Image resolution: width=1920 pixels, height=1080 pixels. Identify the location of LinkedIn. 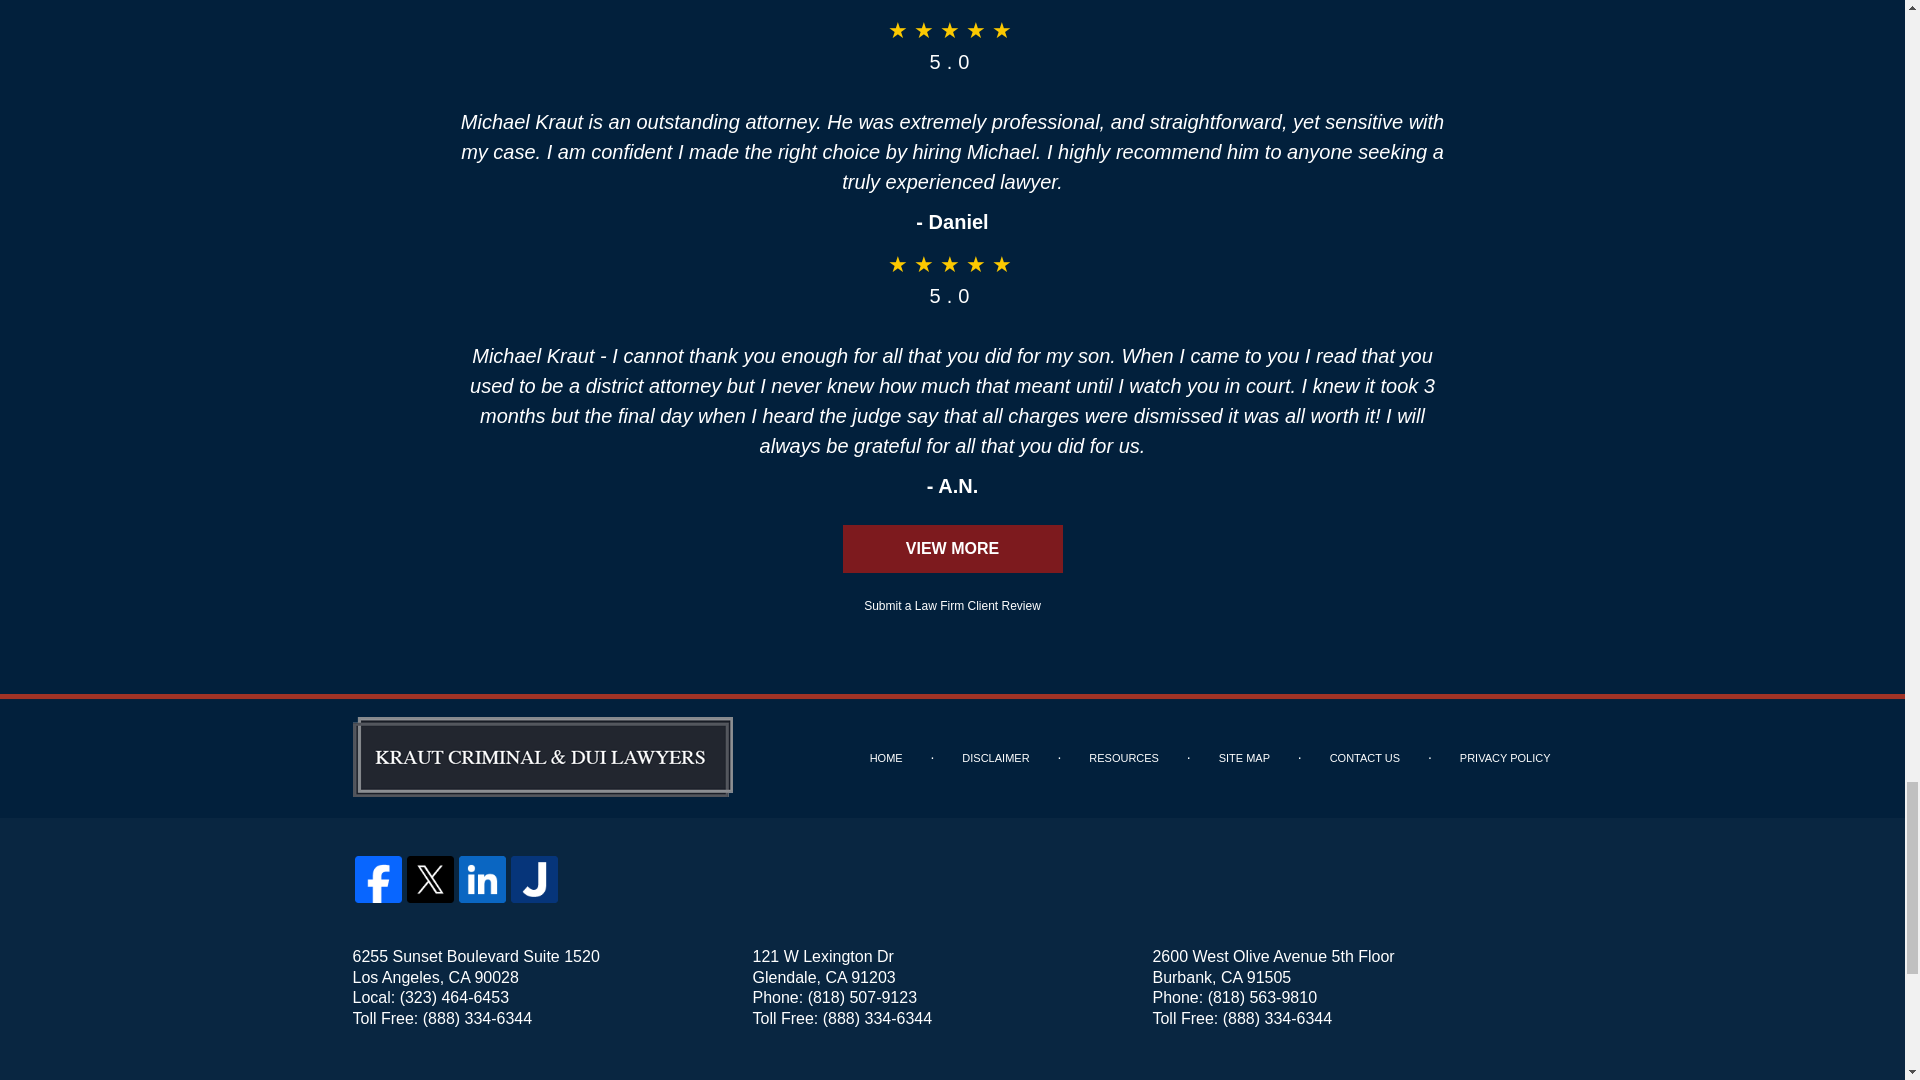
(482, 879).